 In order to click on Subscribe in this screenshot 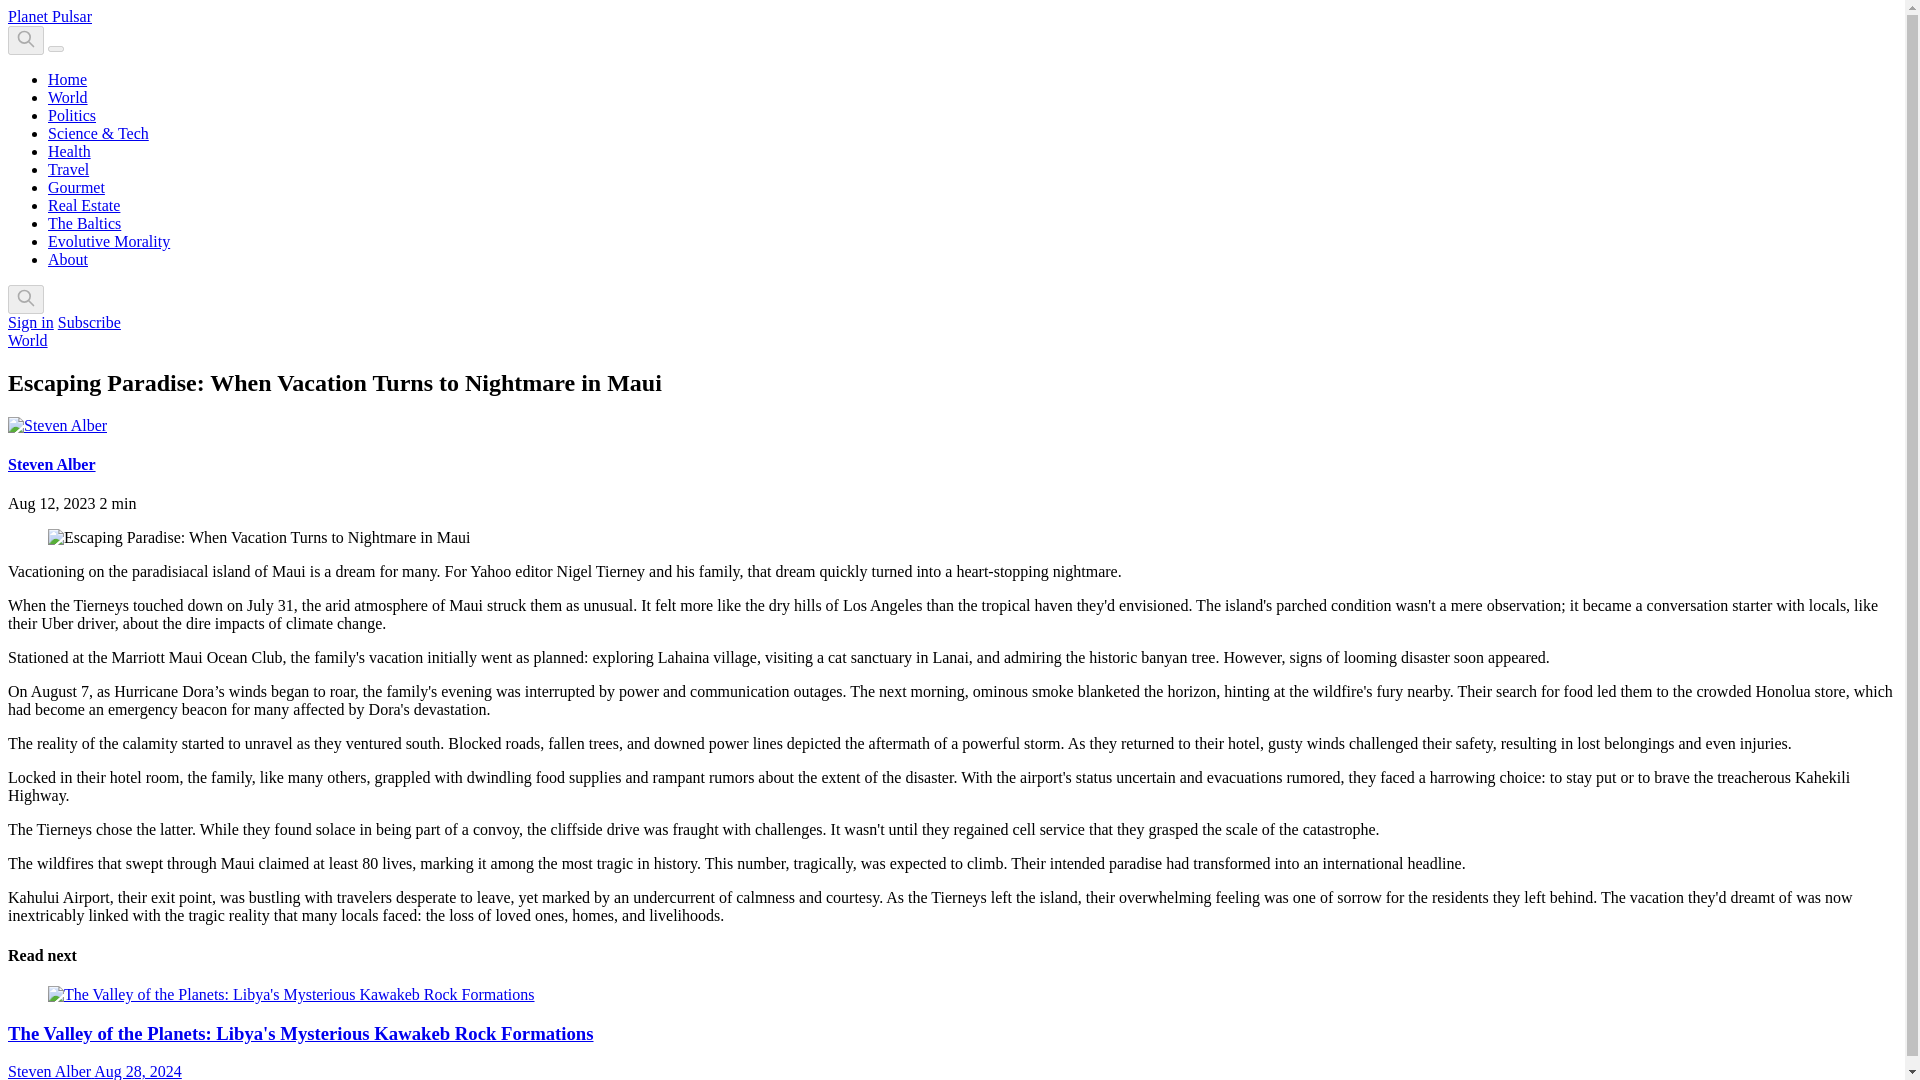, I will do `click(88, 322)`.